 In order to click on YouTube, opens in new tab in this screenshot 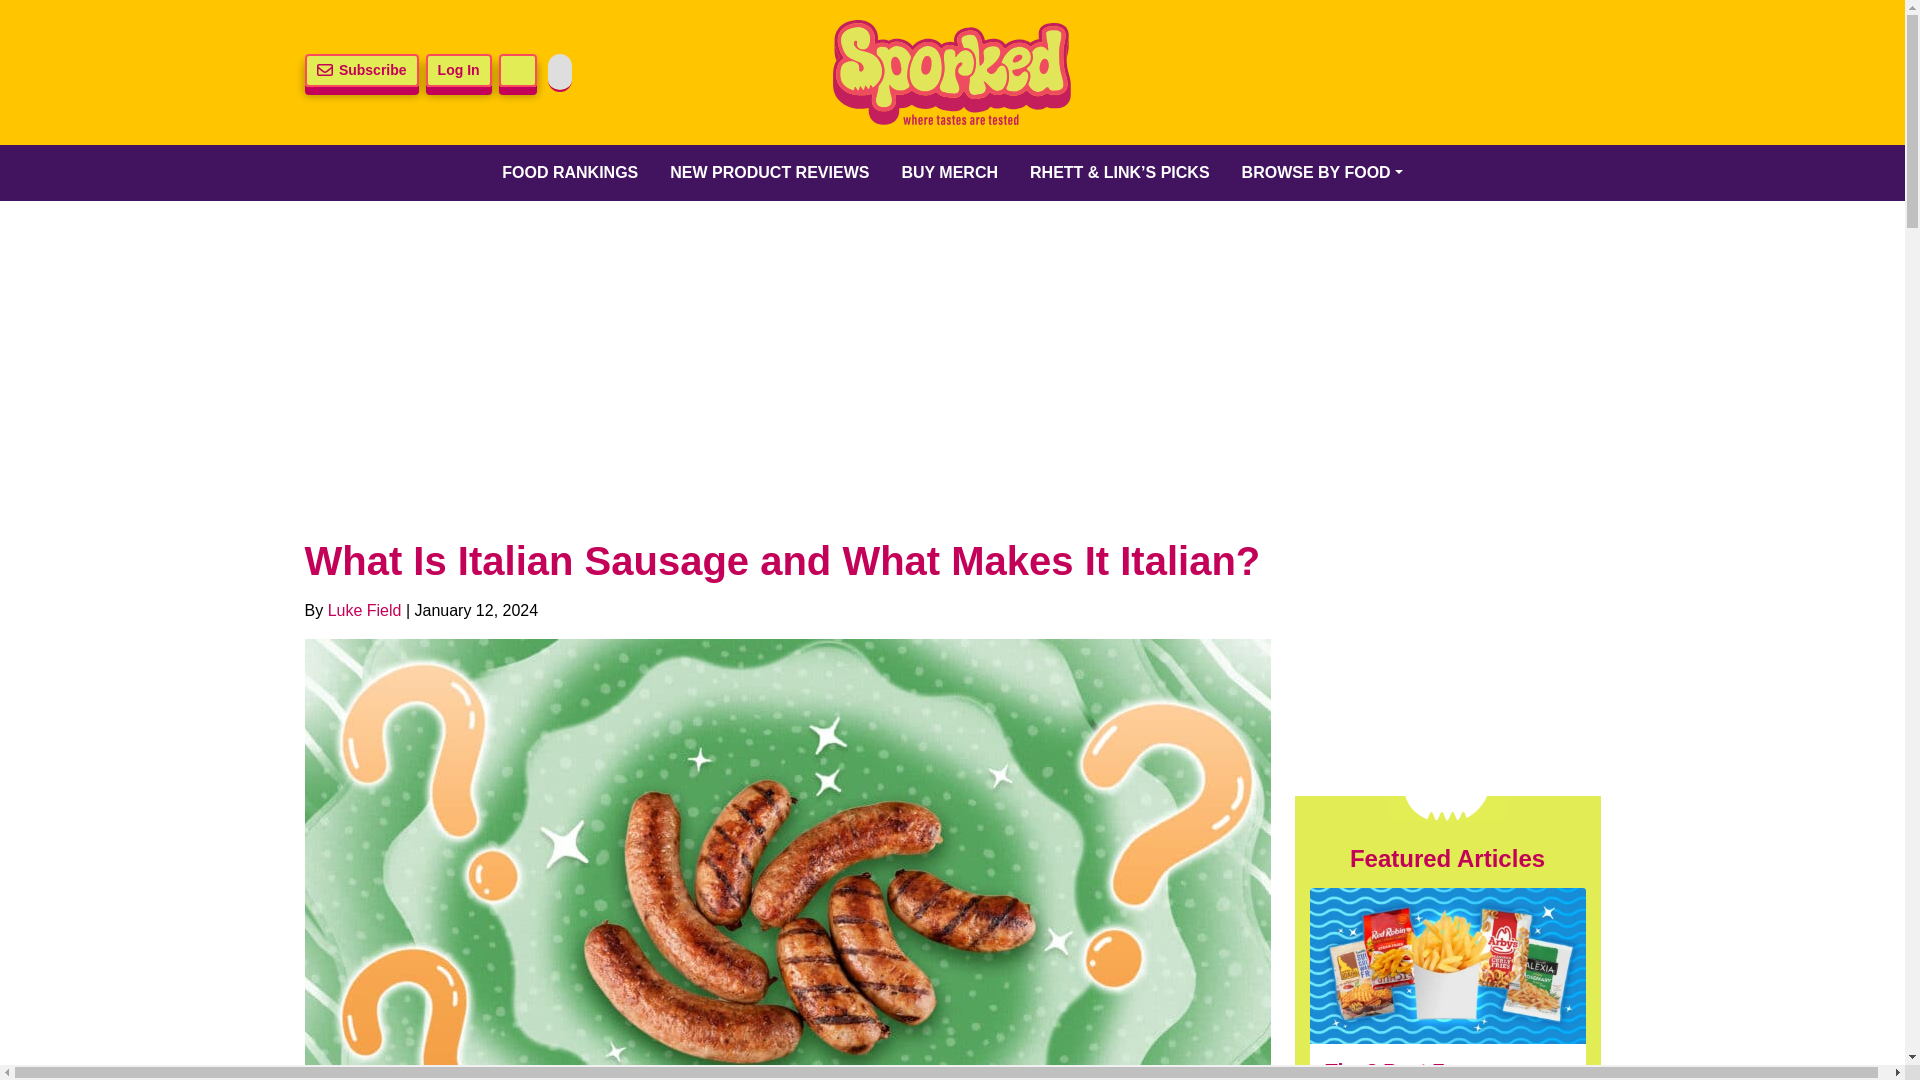, I will do `click(1521, 72)`.